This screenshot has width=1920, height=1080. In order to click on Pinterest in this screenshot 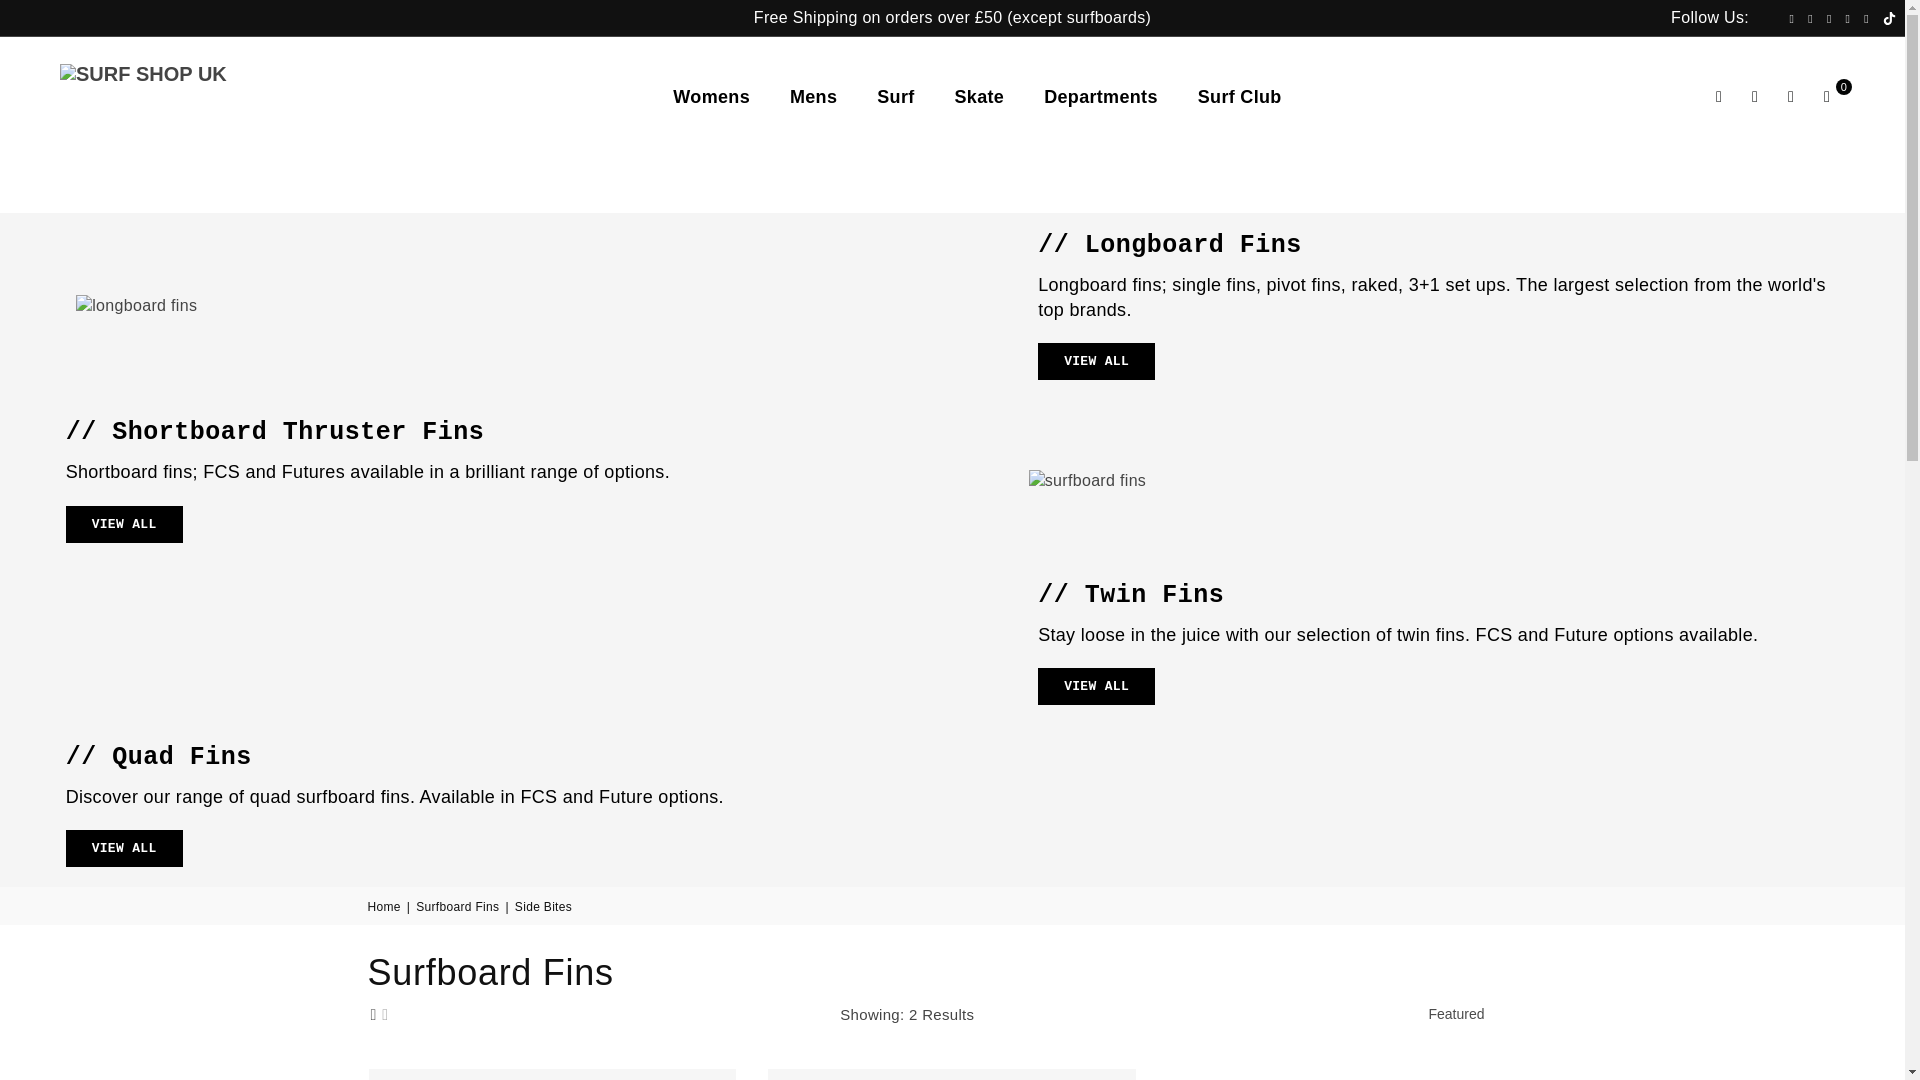, I will do `click(1810, 18)`.